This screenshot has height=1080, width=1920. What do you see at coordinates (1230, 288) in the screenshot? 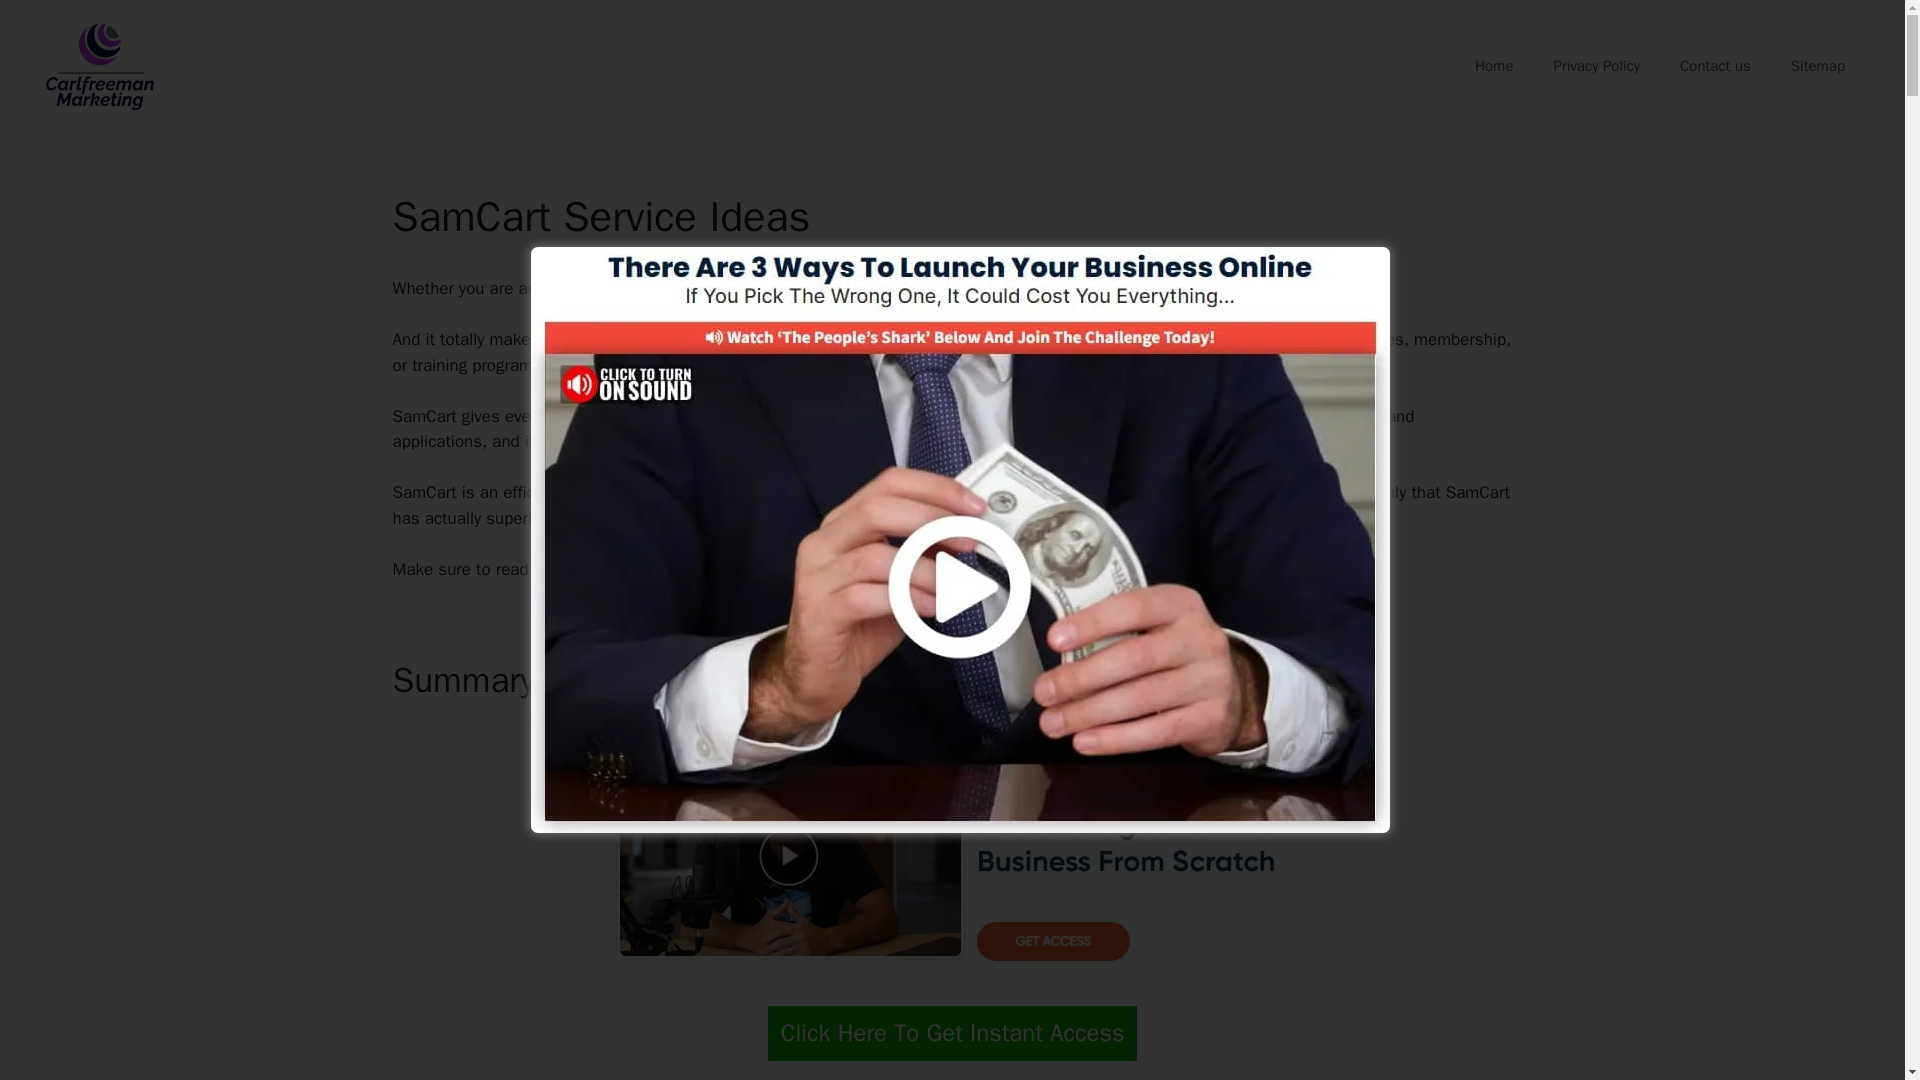
I see `a great checkout cart` at bounding box center [1230, 288].